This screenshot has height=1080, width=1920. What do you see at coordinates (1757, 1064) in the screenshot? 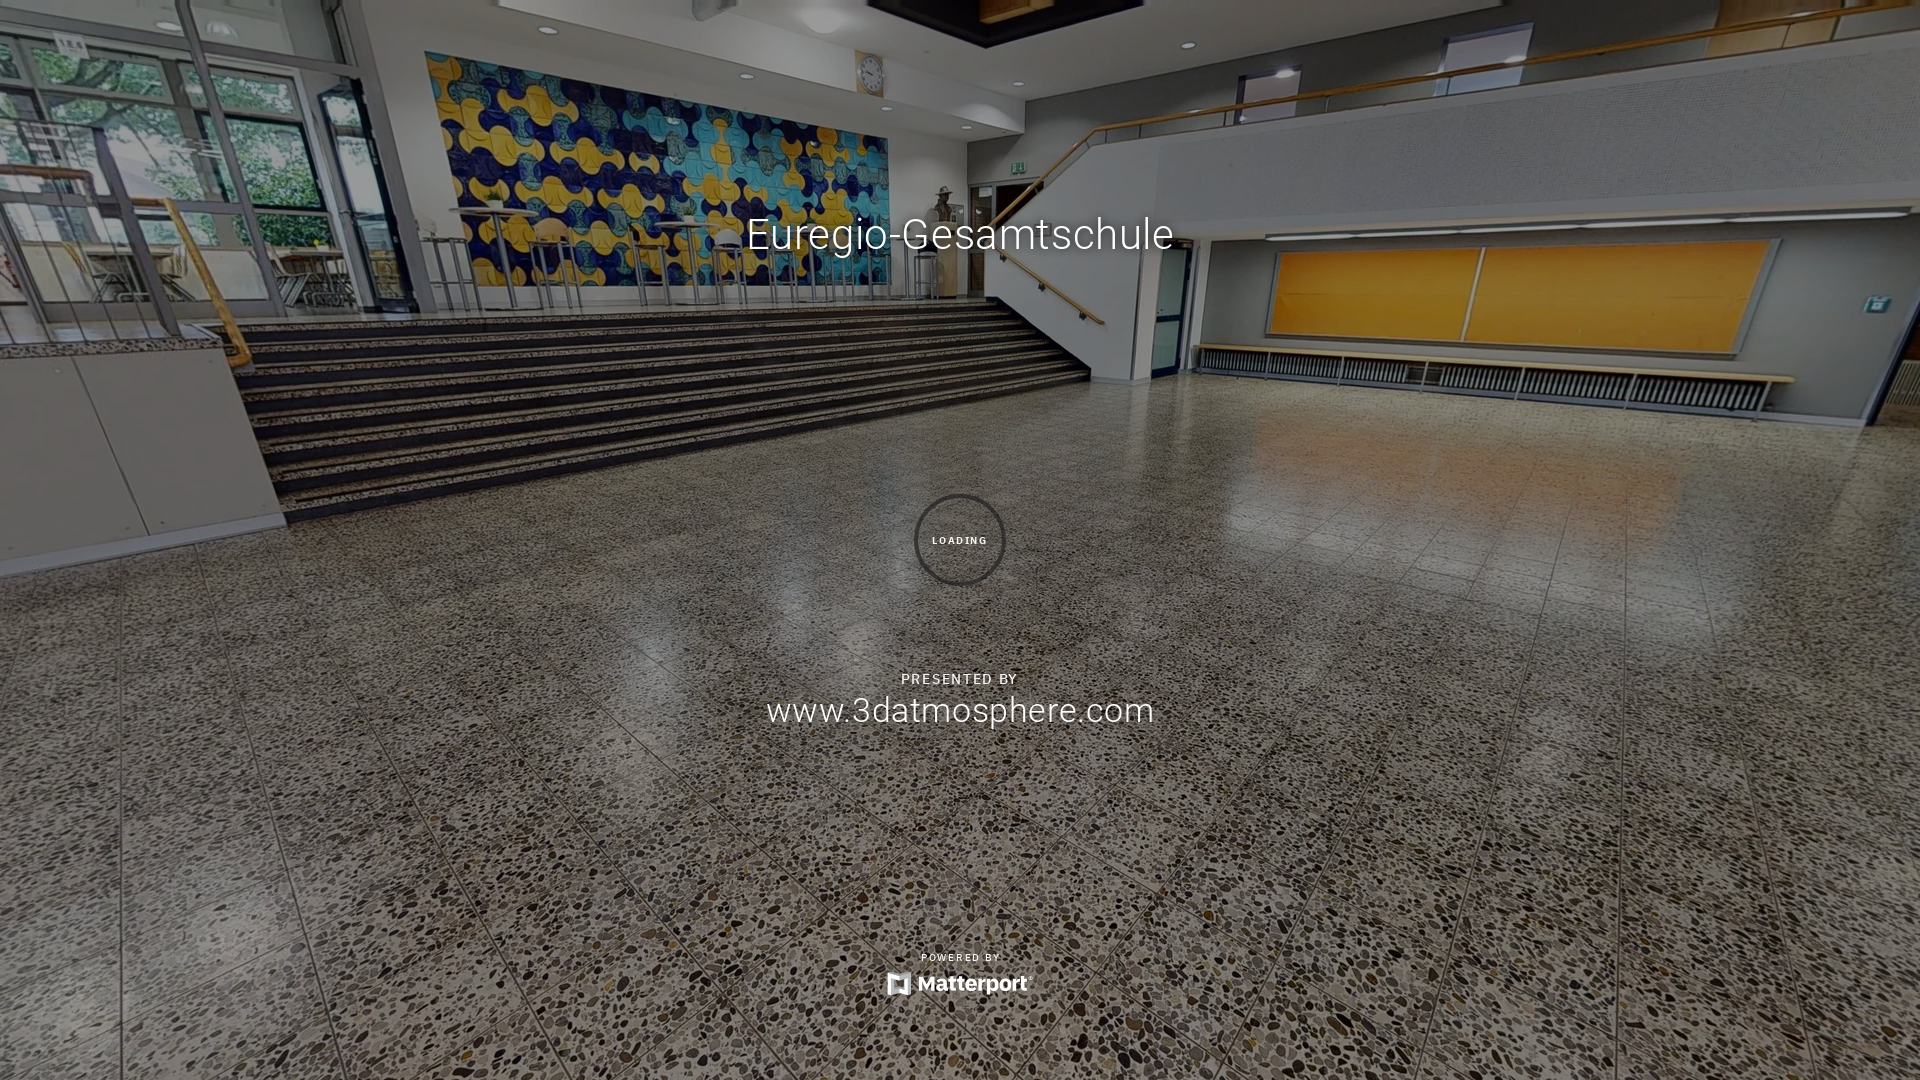
I see `Help` at bounding box center [1757, 1064].